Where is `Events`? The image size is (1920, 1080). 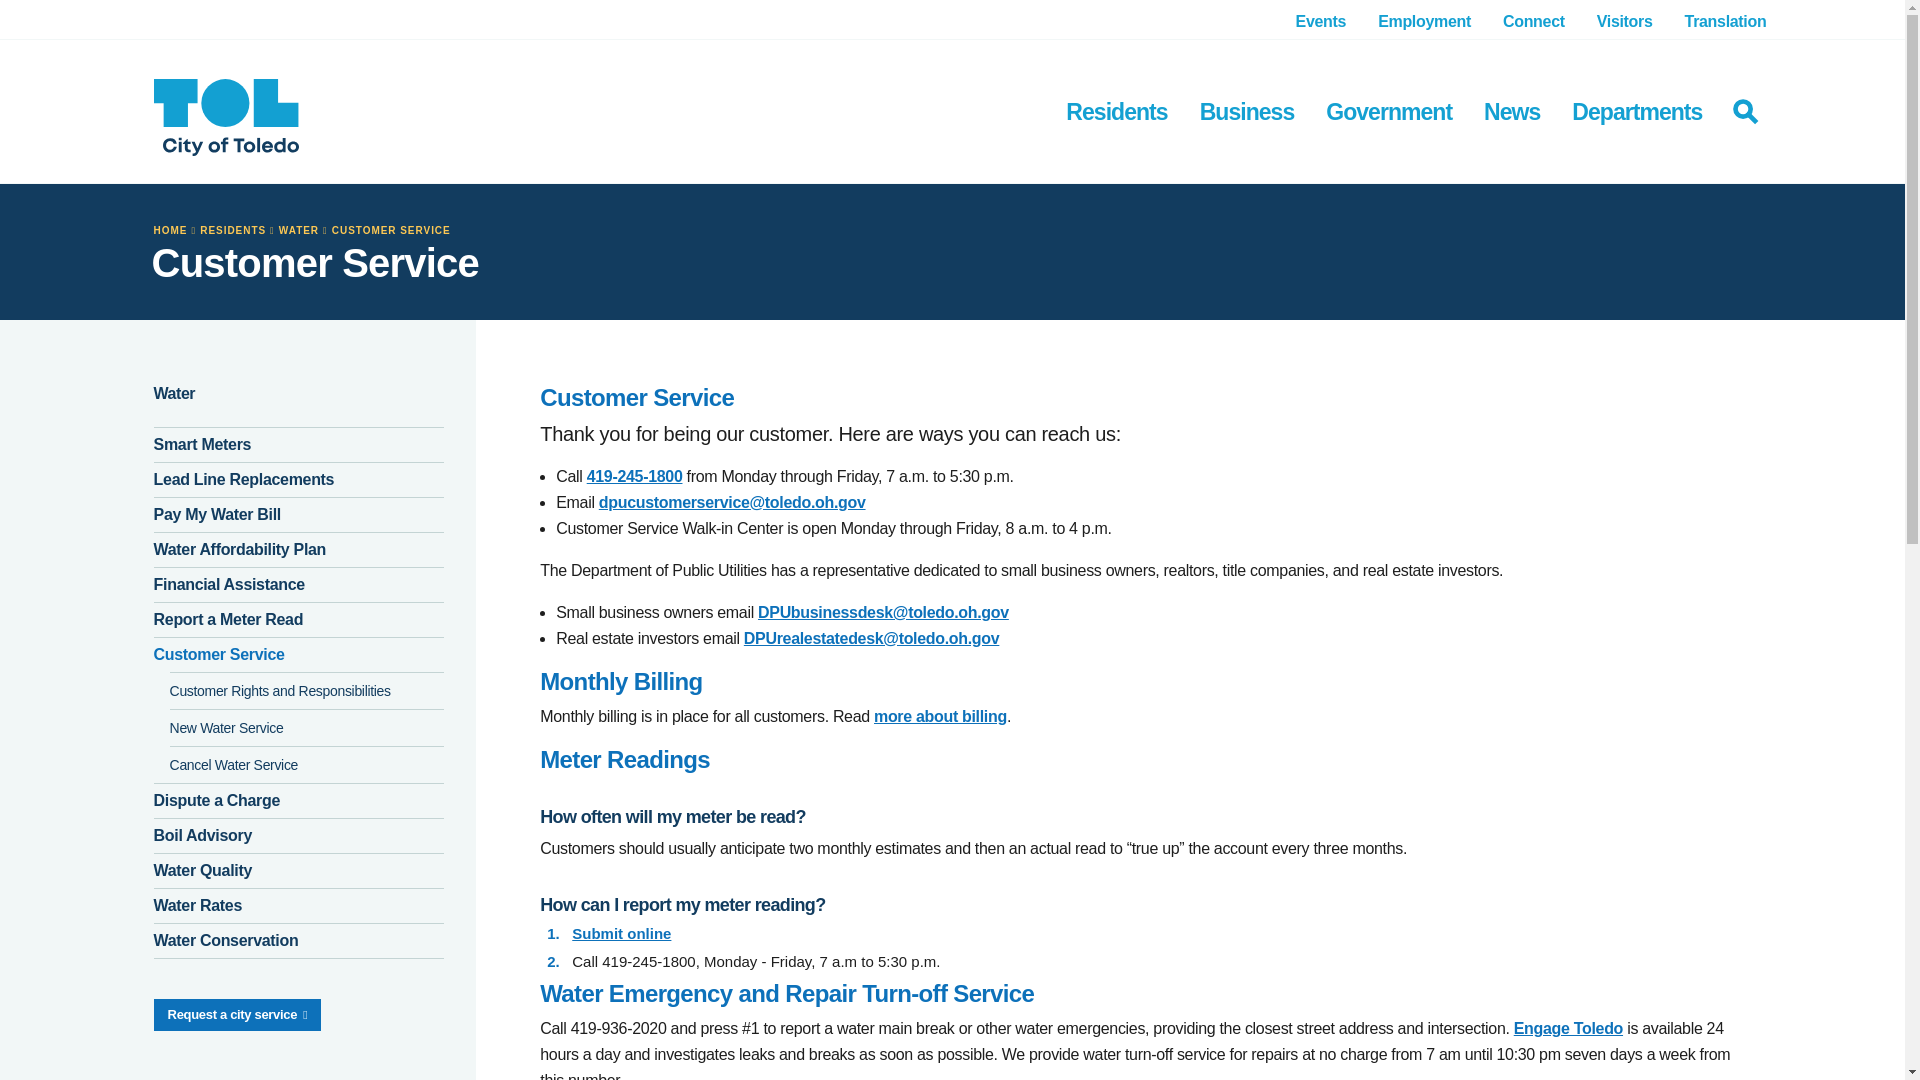
Events is located at coordinates (1322, 20).